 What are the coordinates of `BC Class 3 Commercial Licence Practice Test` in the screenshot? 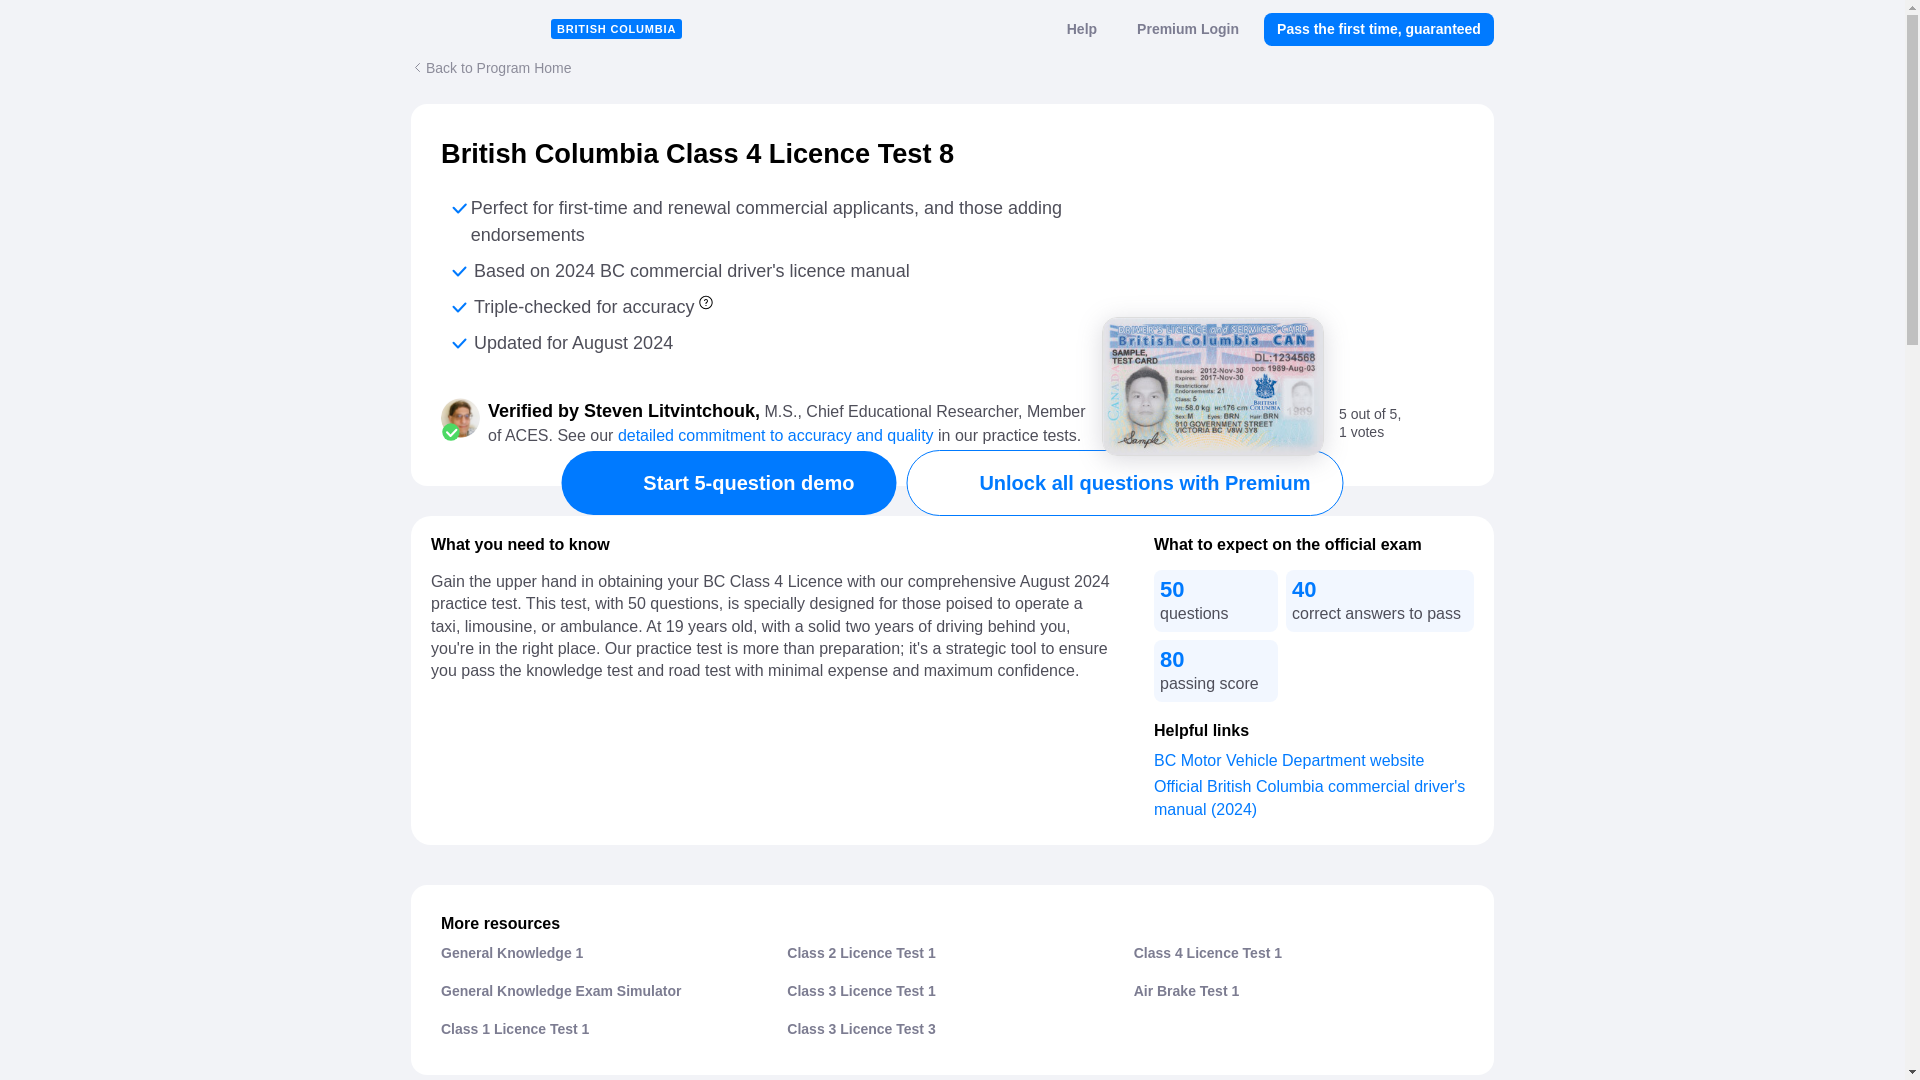 It's located at (861, 989).